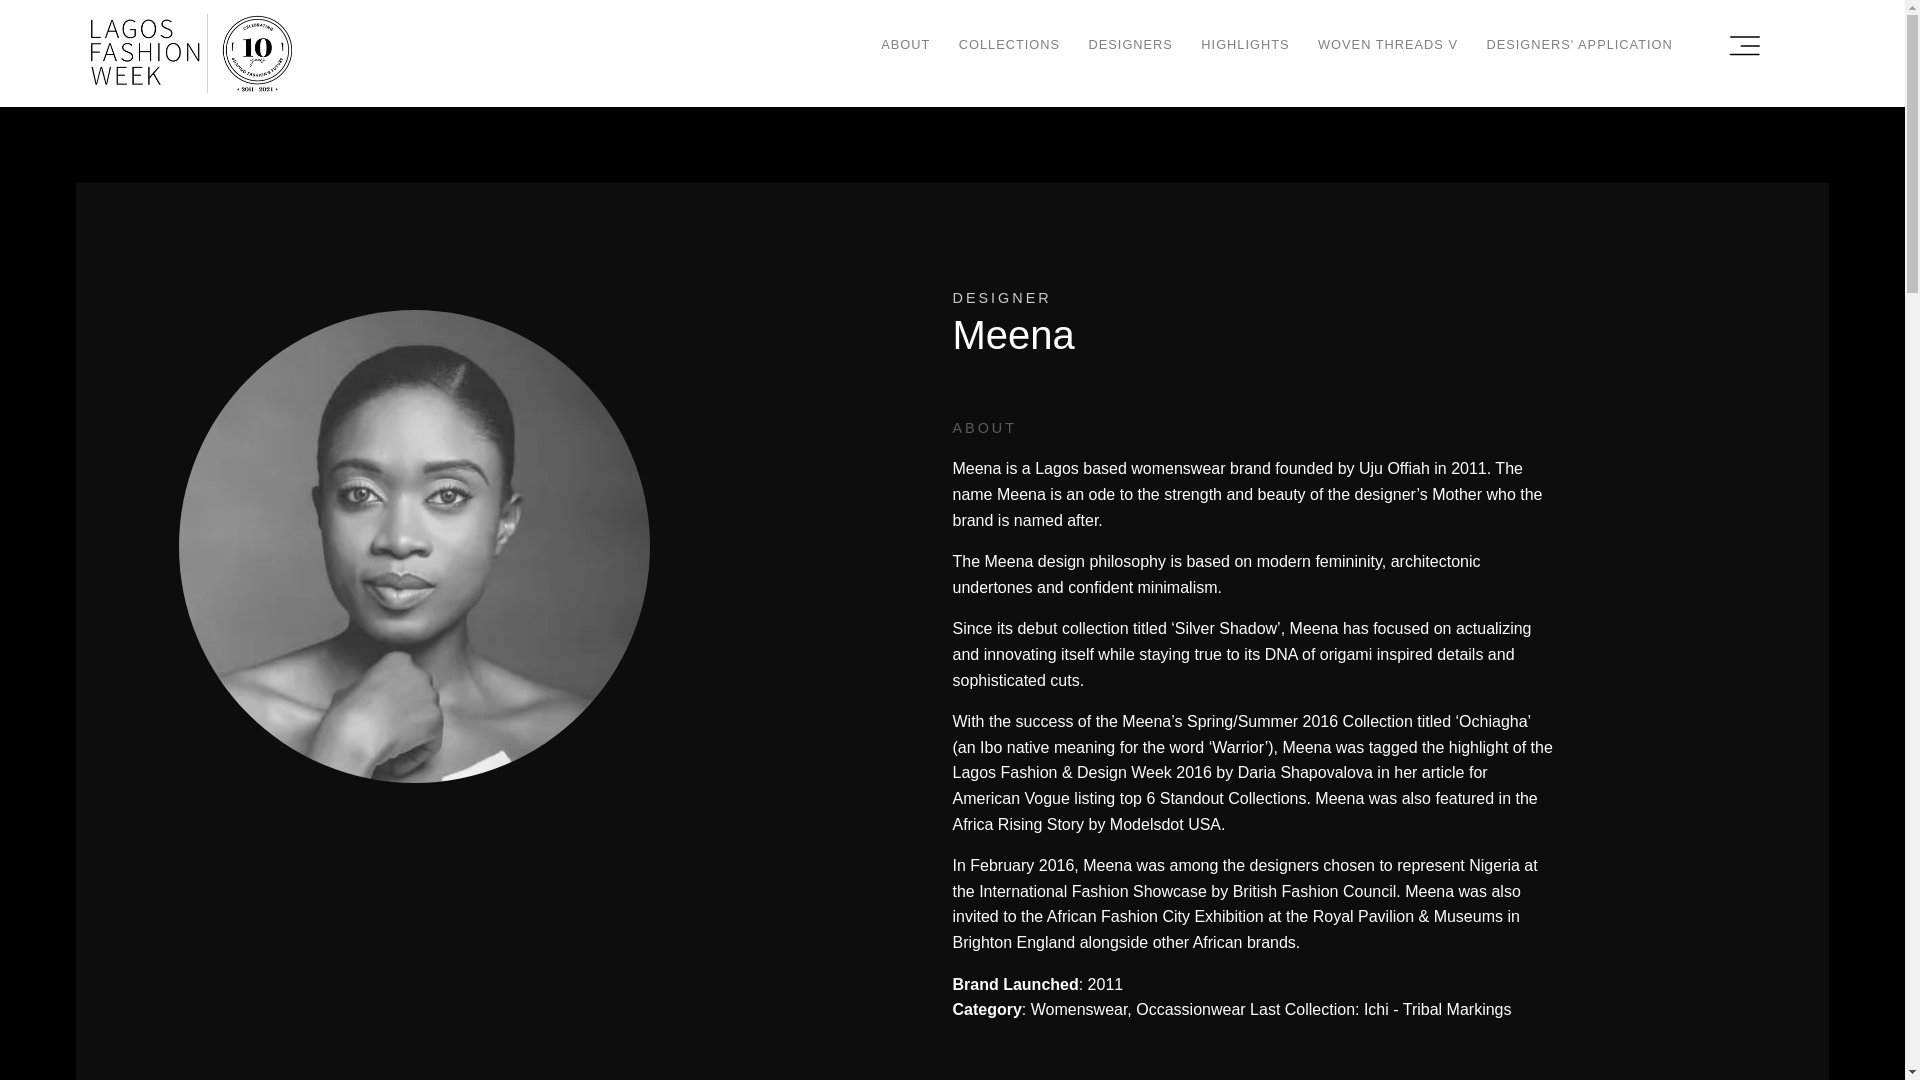  Describe the element at coordinates (1244, 44) in the screenshot. I see `HIGHLIGHTS` at that location.